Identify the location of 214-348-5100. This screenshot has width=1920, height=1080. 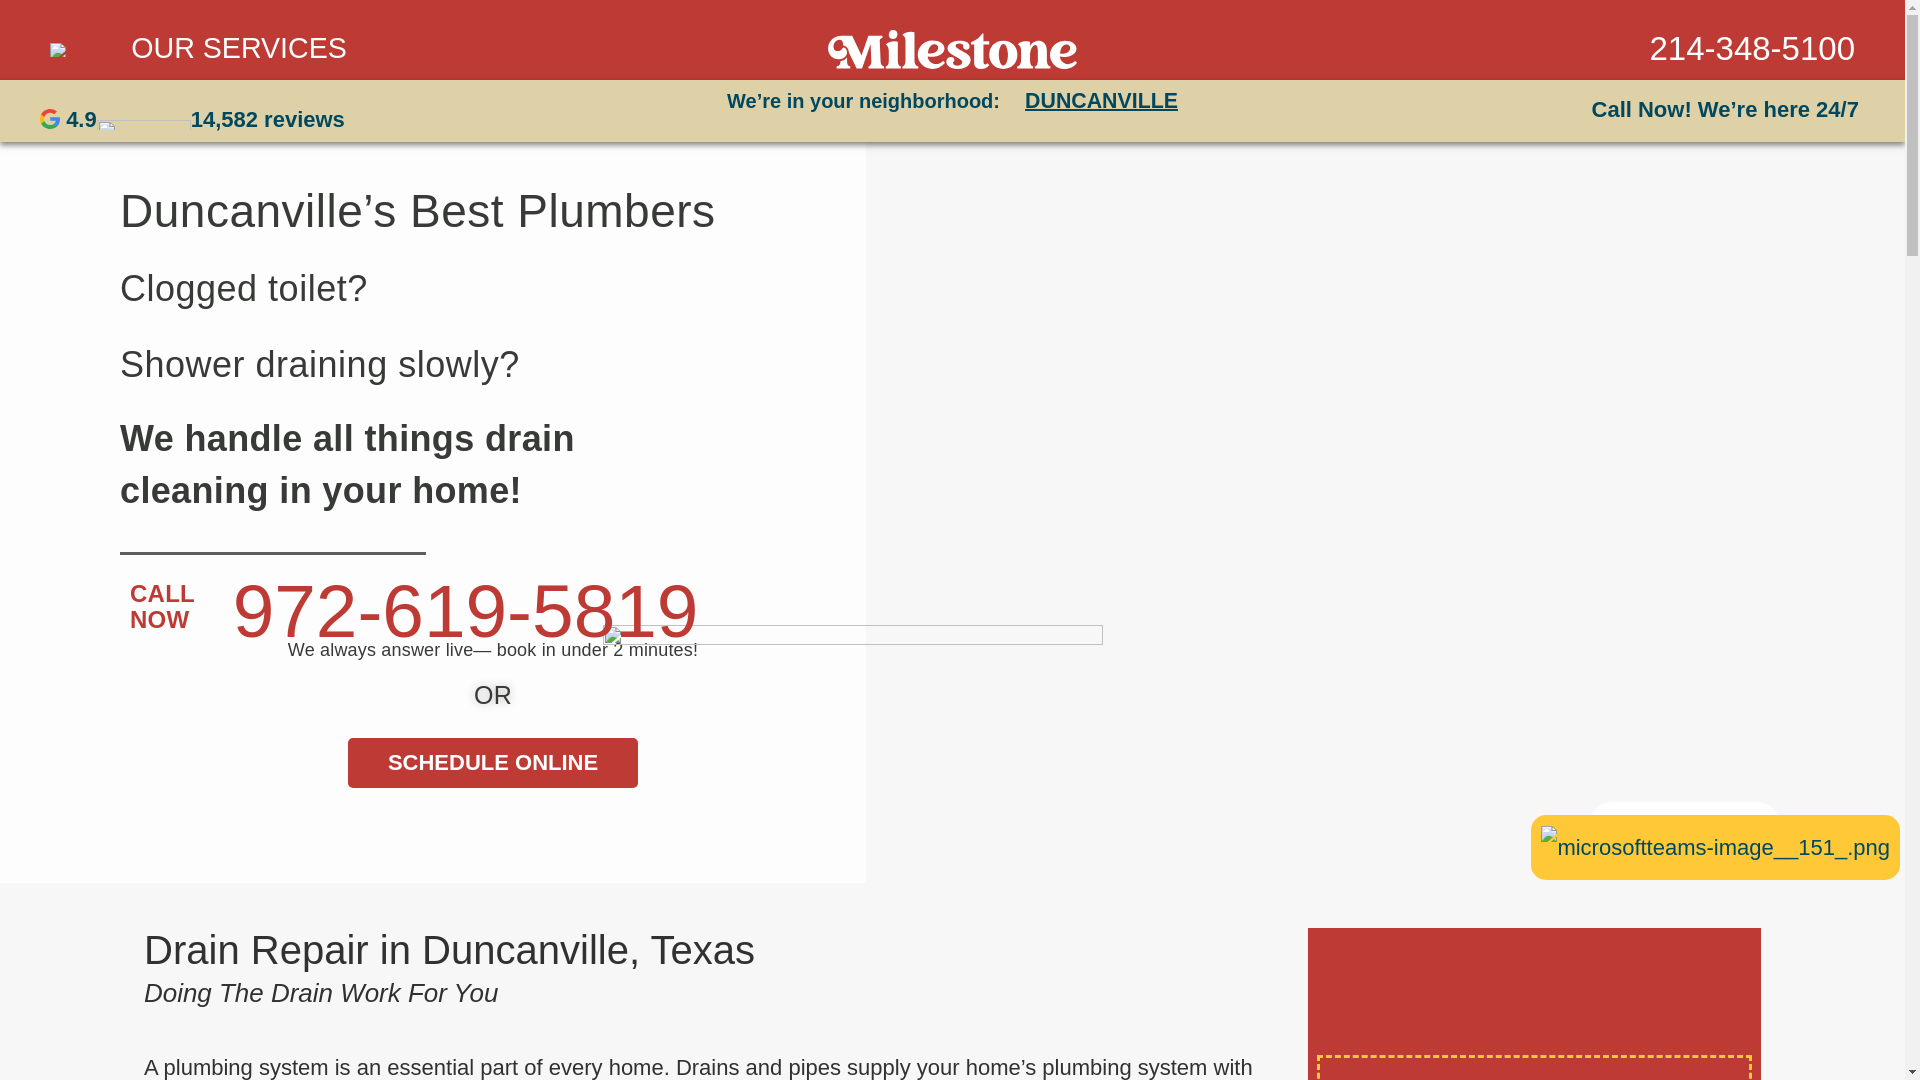
(1752, 48).